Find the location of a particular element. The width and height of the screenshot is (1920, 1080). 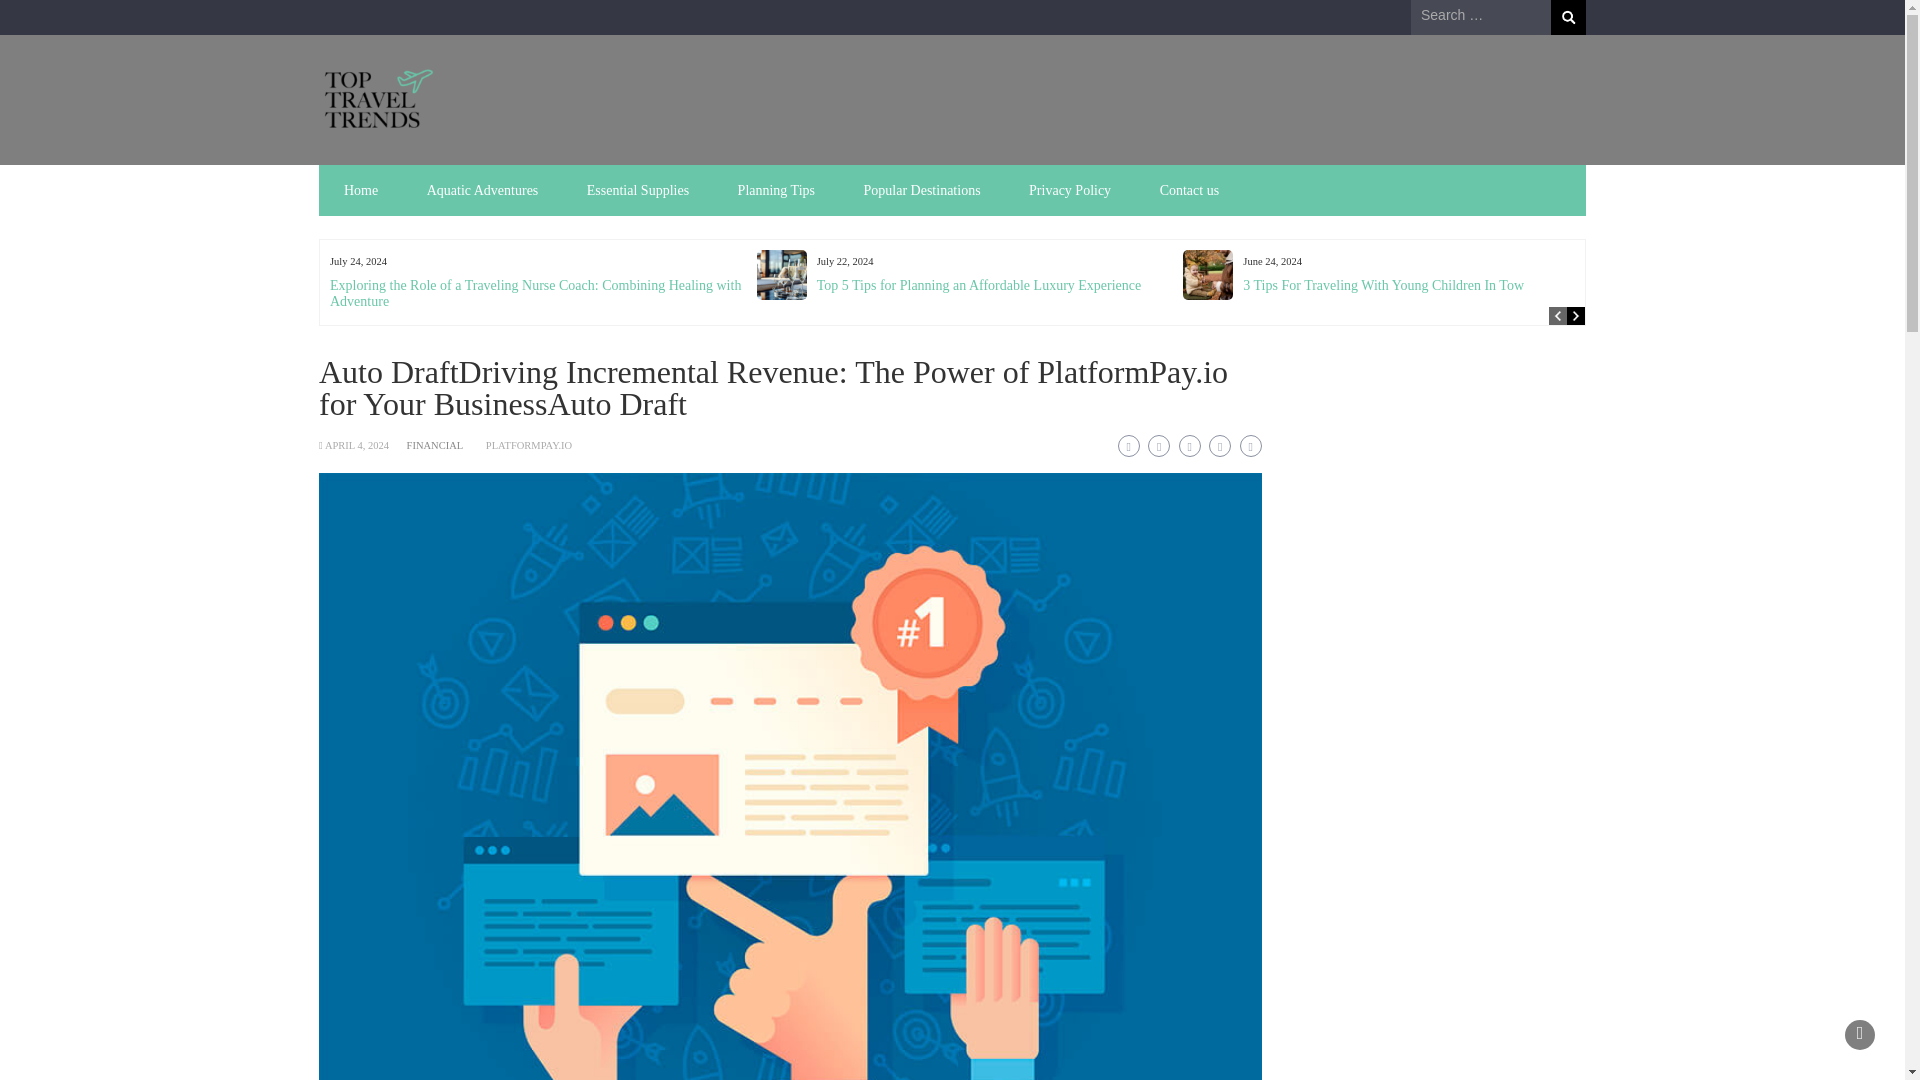

Aquatic Adventures is located at coordinates (482, 190).